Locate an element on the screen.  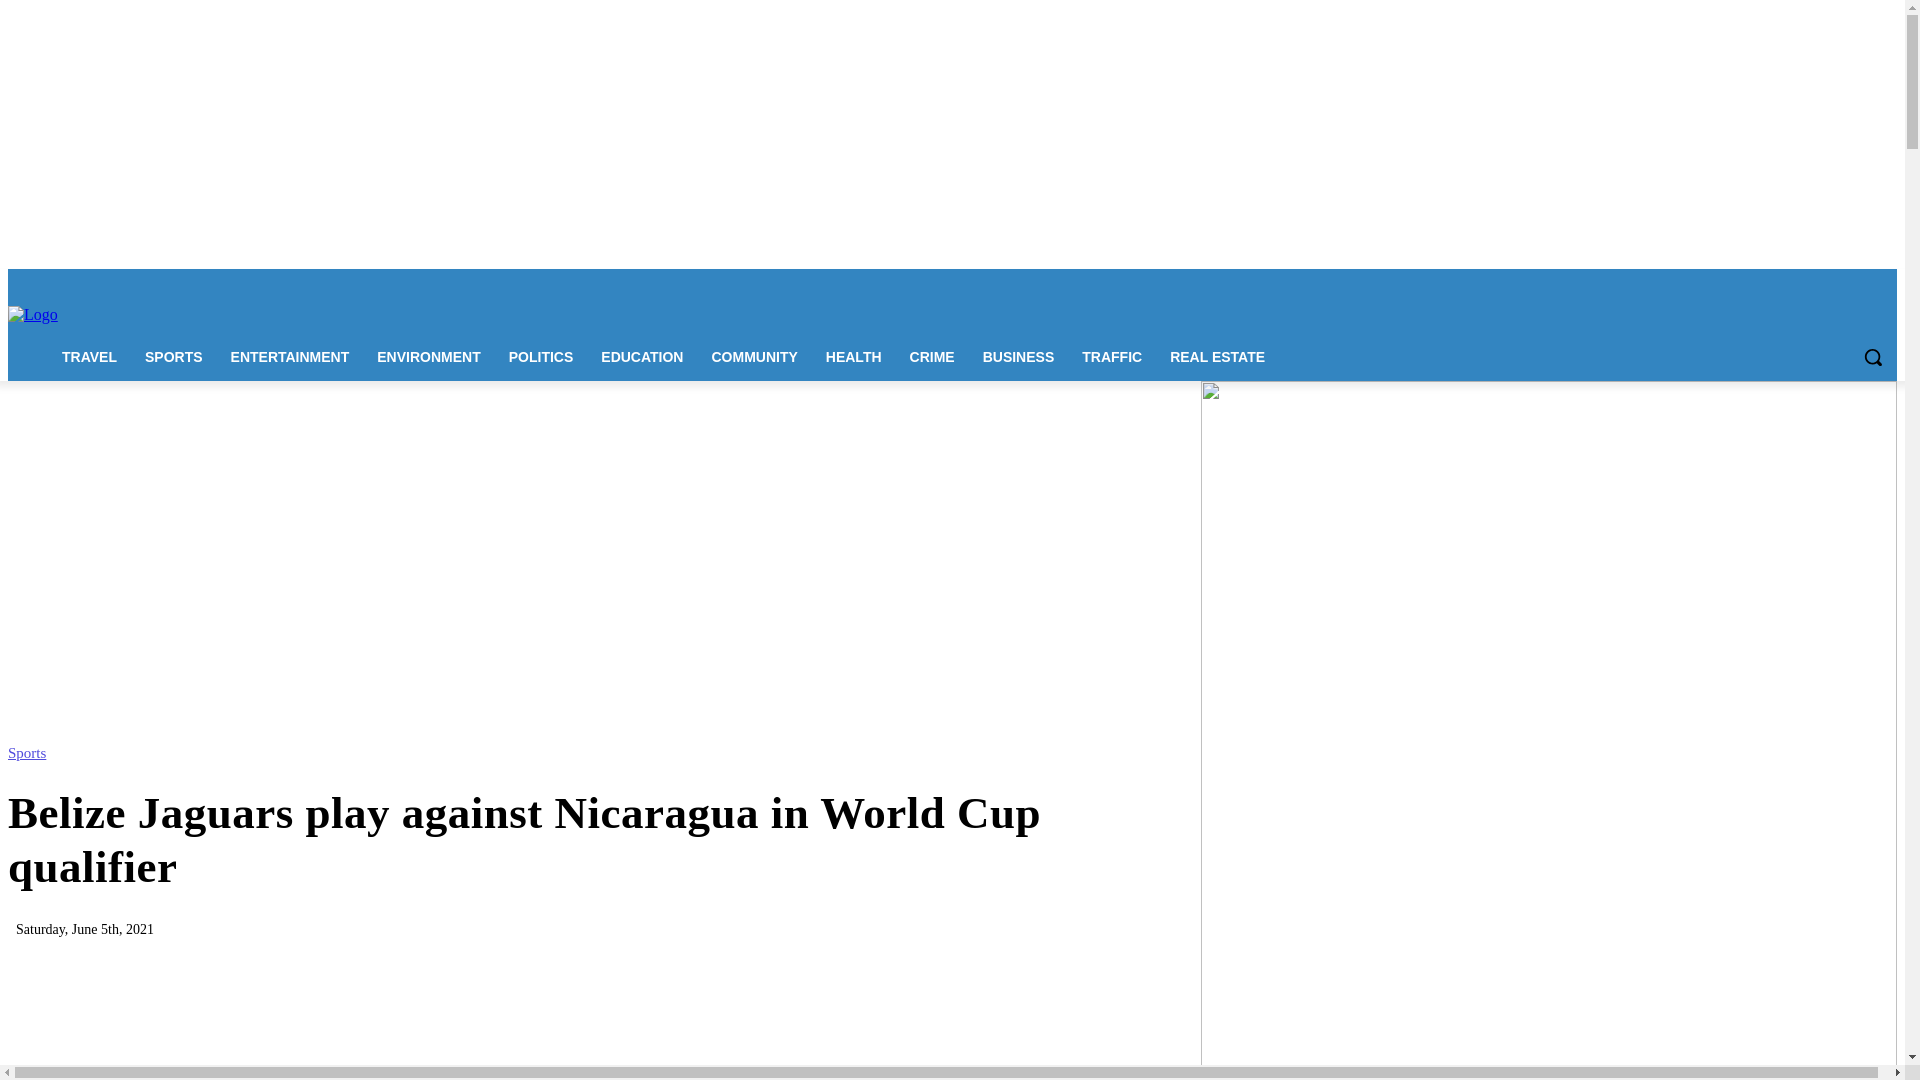
HEALTH is located at coordinates (854, 356).